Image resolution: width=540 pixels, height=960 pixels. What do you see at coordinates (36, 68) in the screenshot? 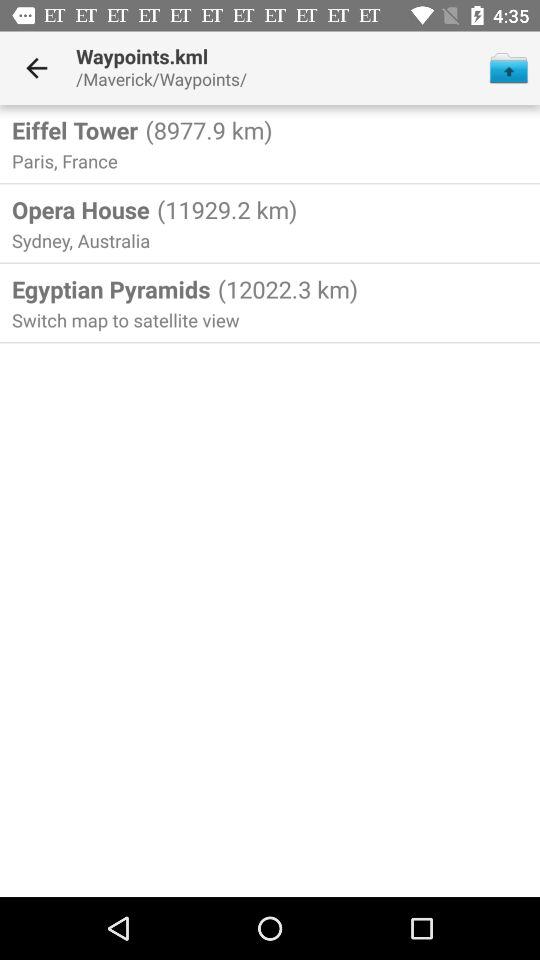
I see `tap item next to waypoints.kml item` at bounding box center [36, 68].